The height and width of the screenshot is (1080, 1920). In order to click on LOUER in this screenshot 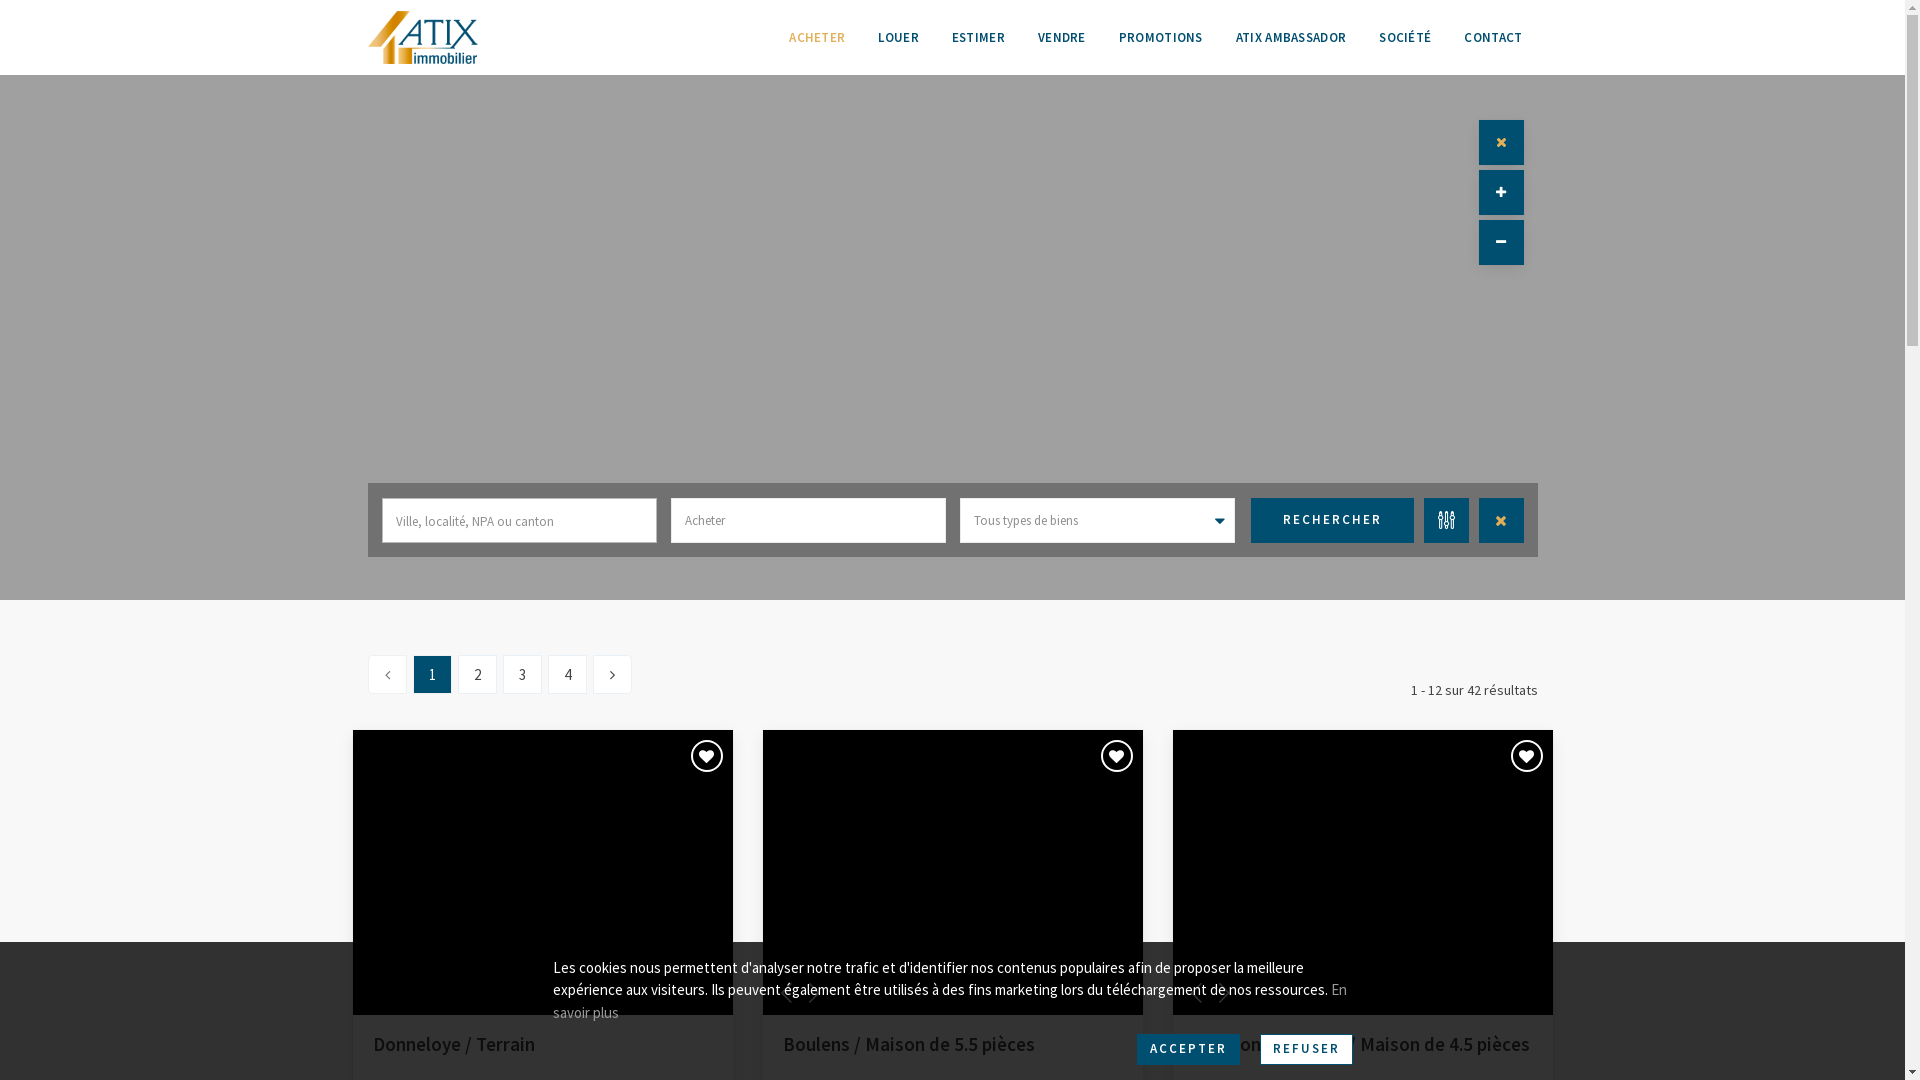, I will do `click(898, 38)`.